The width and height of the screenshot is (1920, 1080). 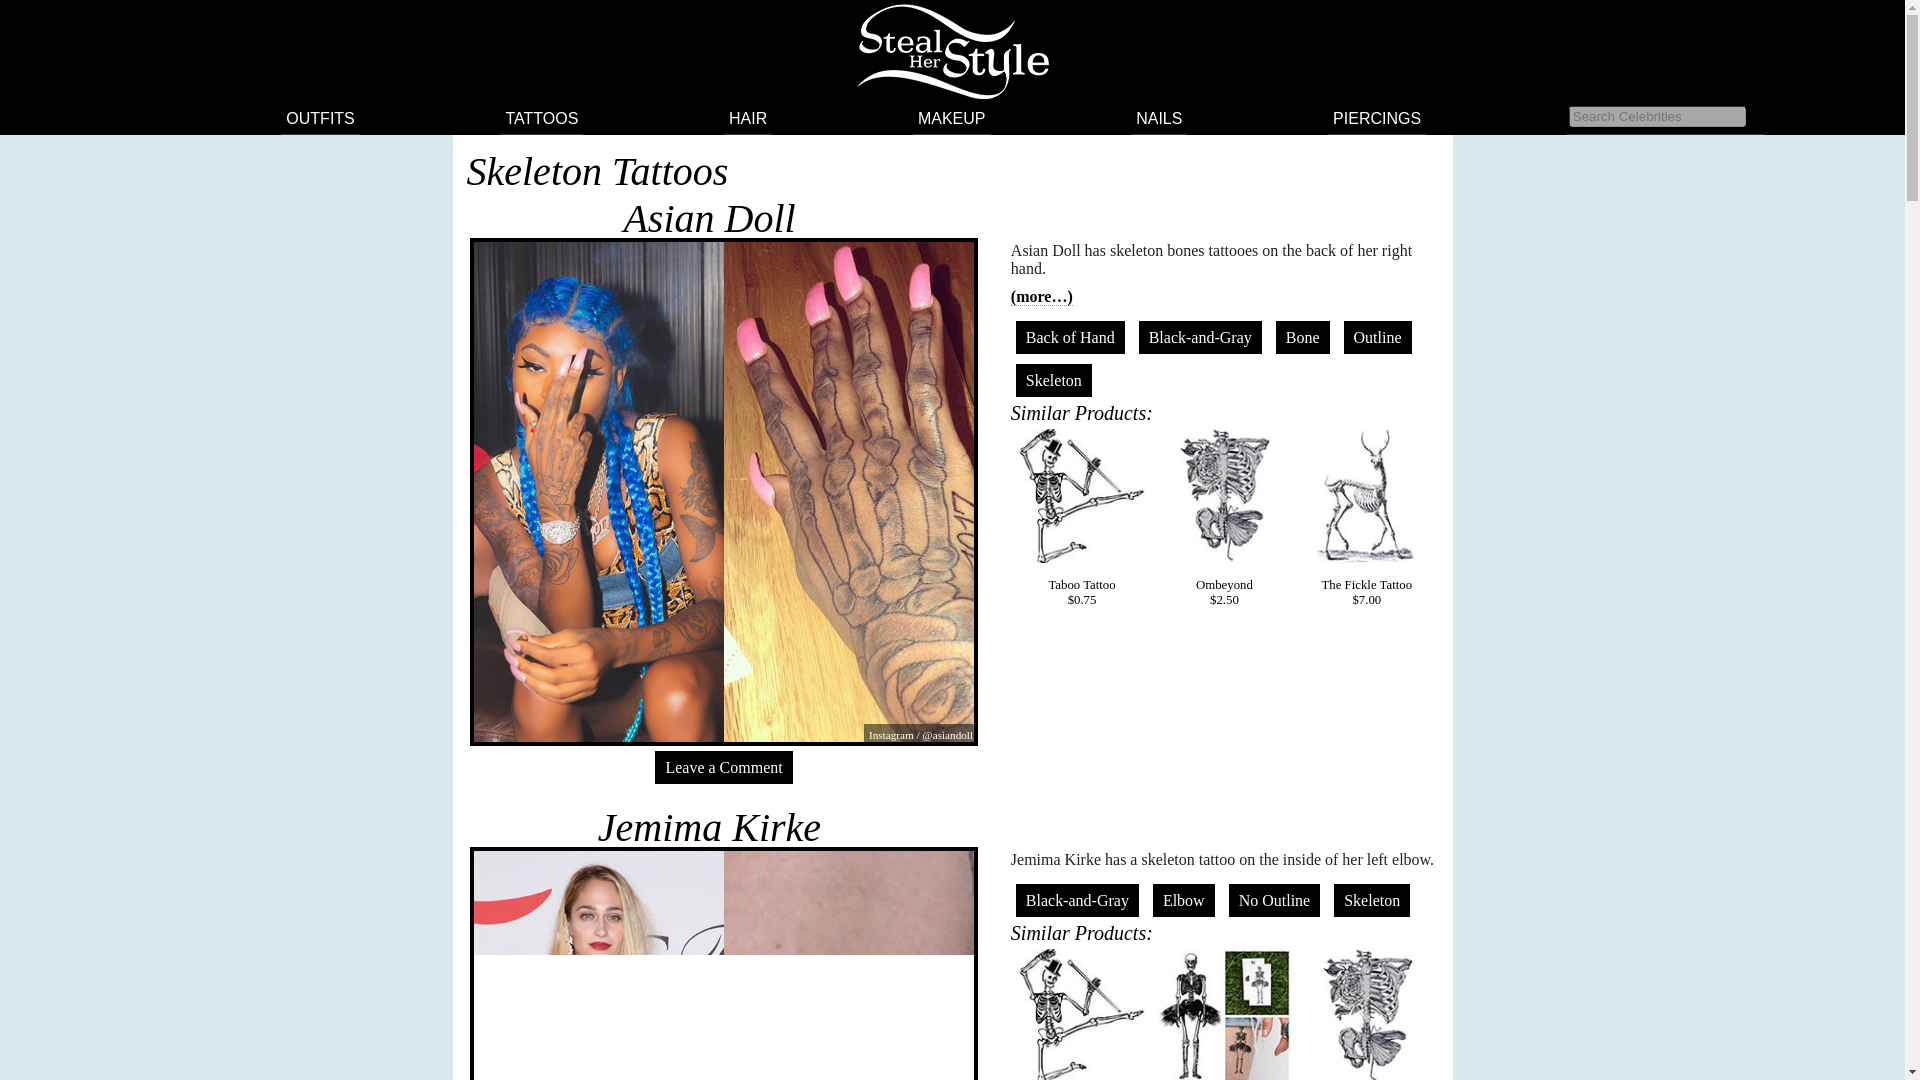 I want to click on TATTOOS, so click(x=541, y=118).